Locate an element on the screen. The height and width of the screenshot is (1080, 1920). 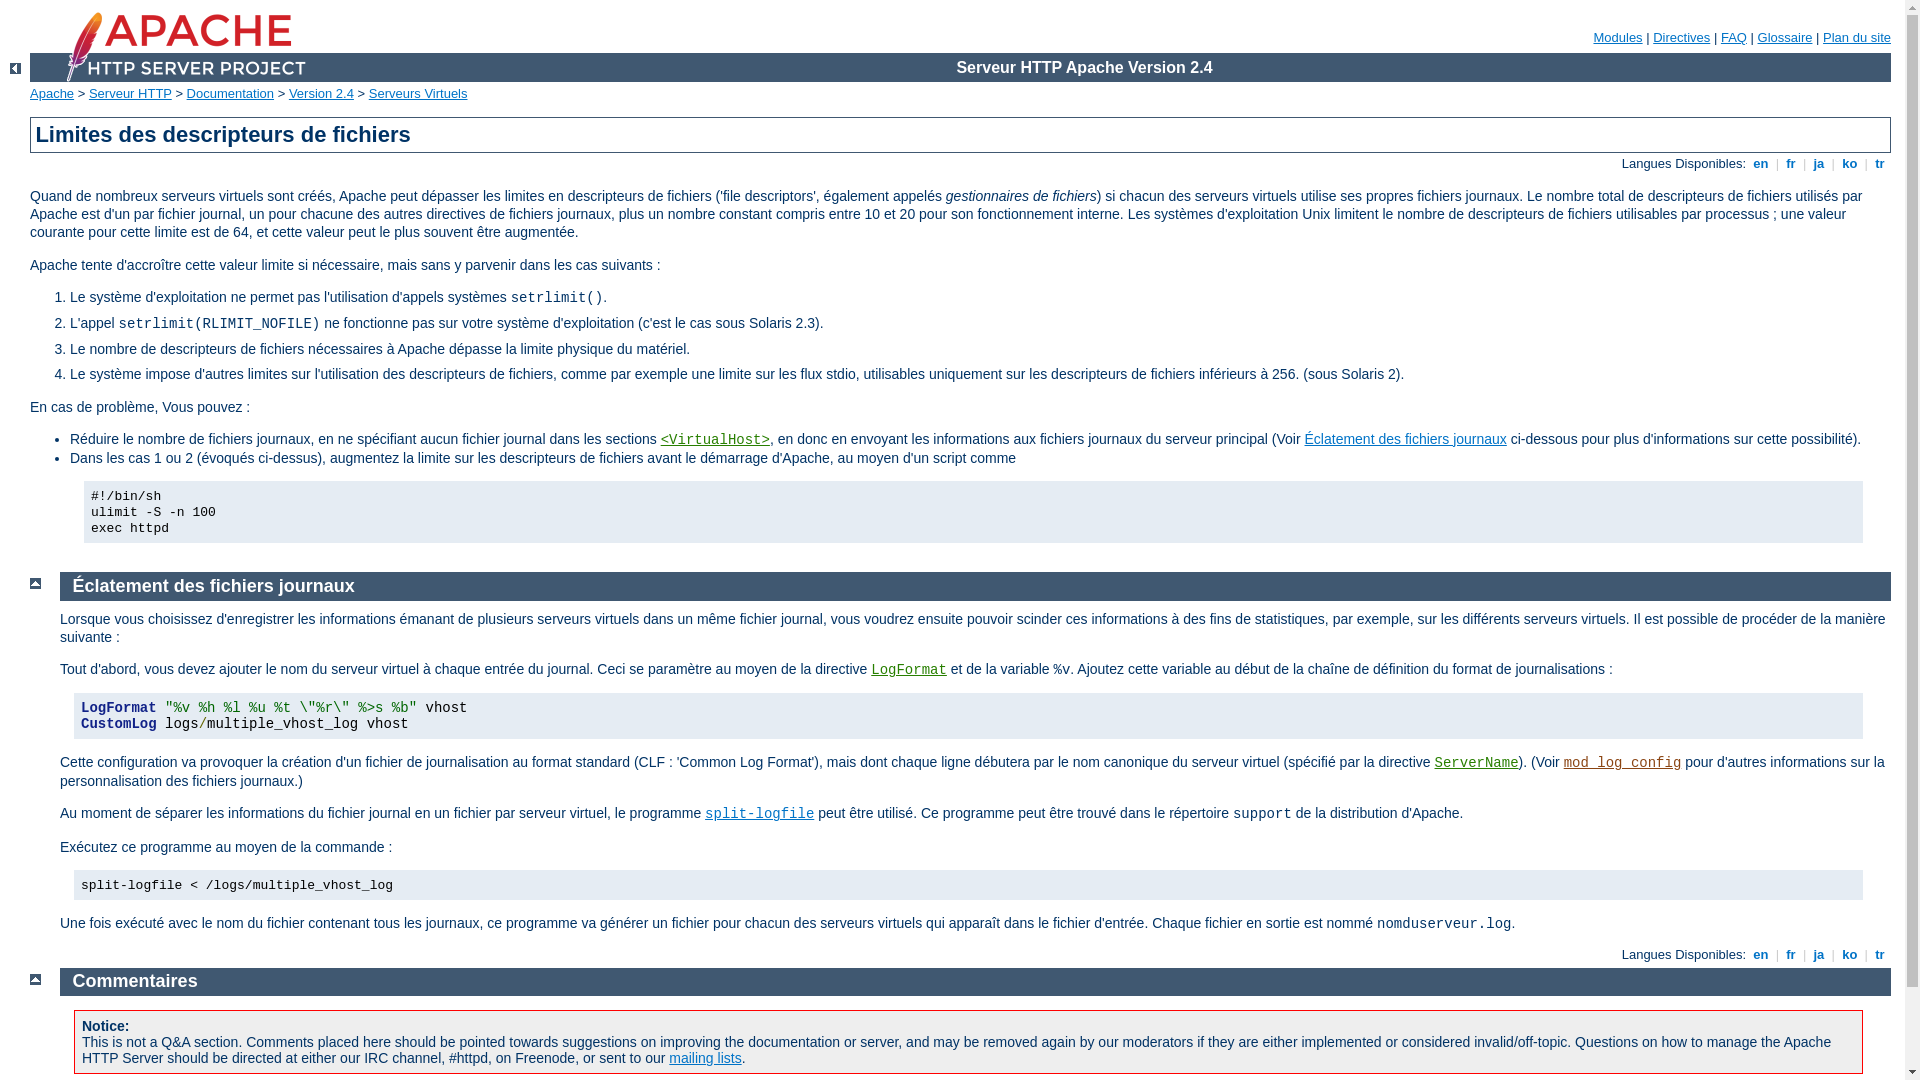
<- is located at coordinates (16, 68).